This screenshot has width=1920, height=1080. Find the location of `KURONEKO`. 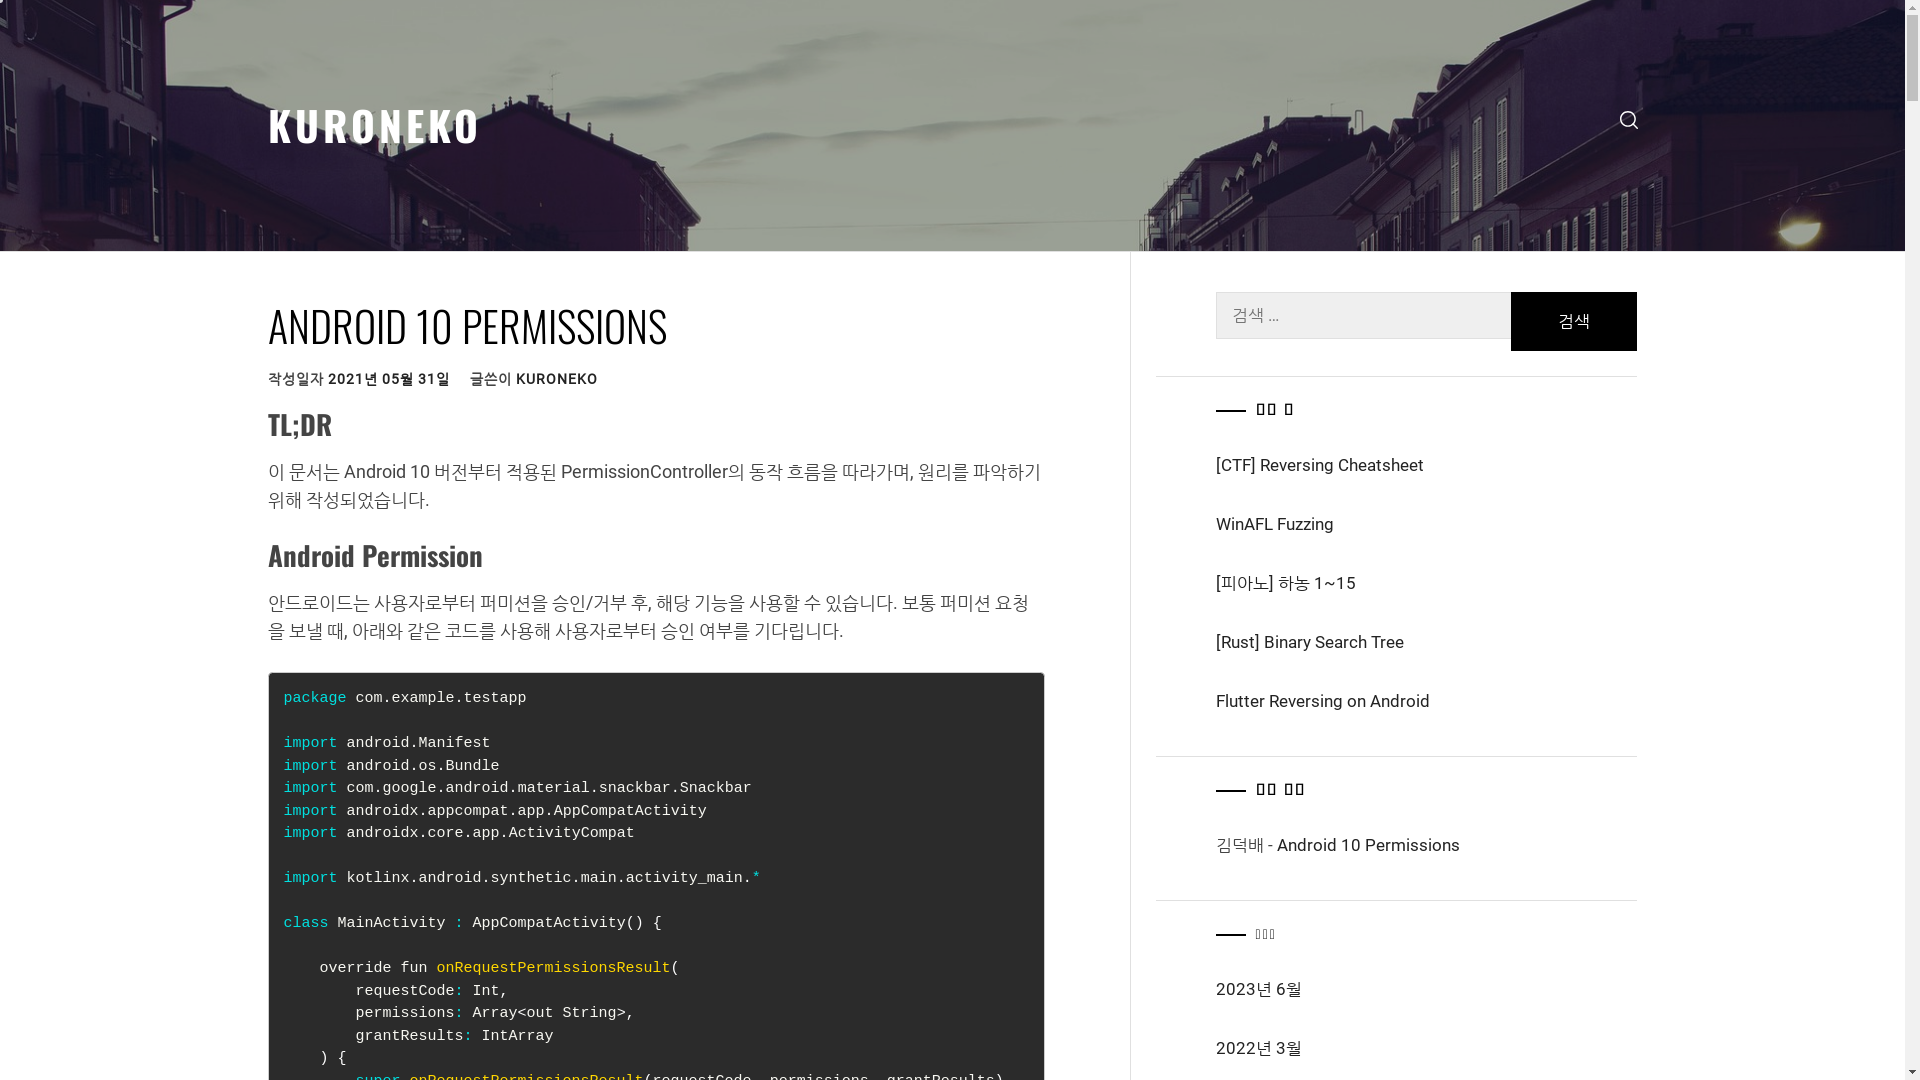

KURONEKO is located at coordinates (557, 379).